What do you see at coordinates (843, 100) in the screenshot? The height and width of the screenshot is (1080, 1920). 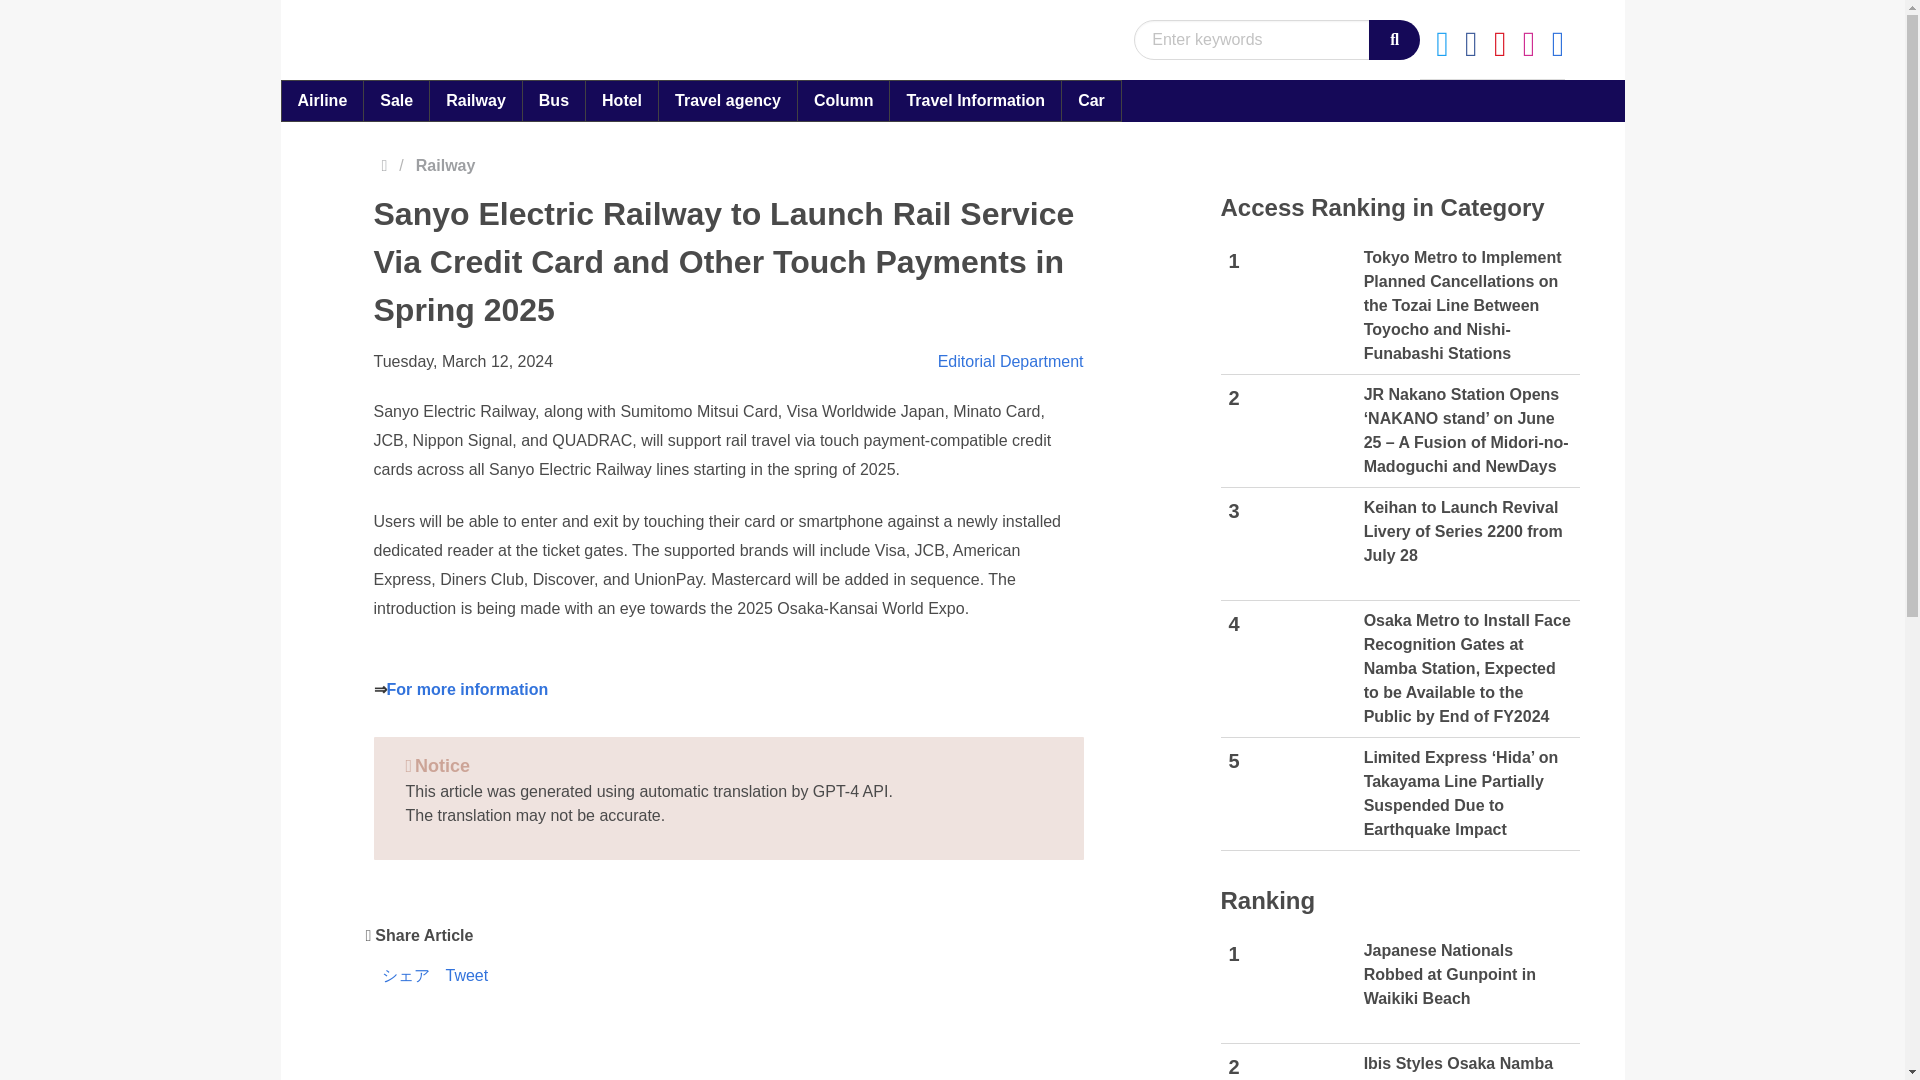 I see `Column` at bounding box center [843, 100].